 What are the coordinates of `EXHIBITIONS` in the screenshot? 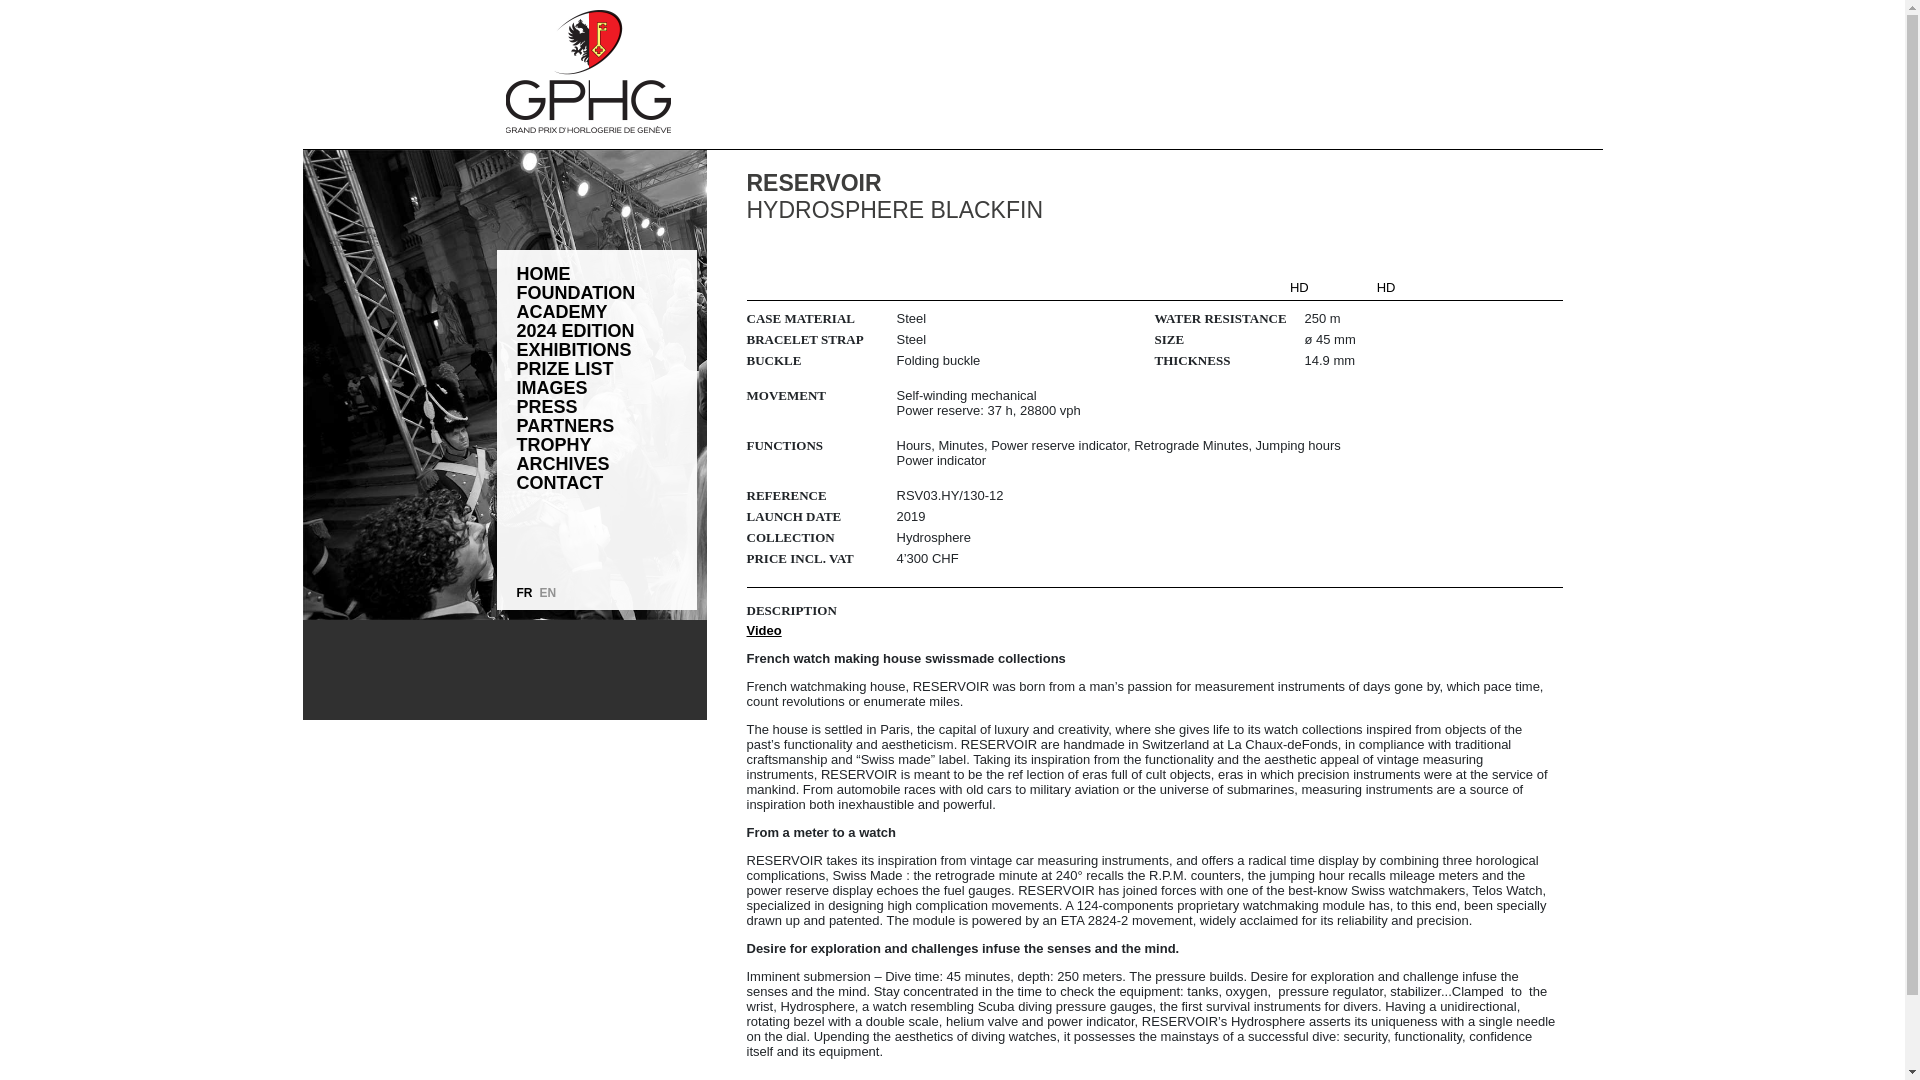 It's located at (574, 350).